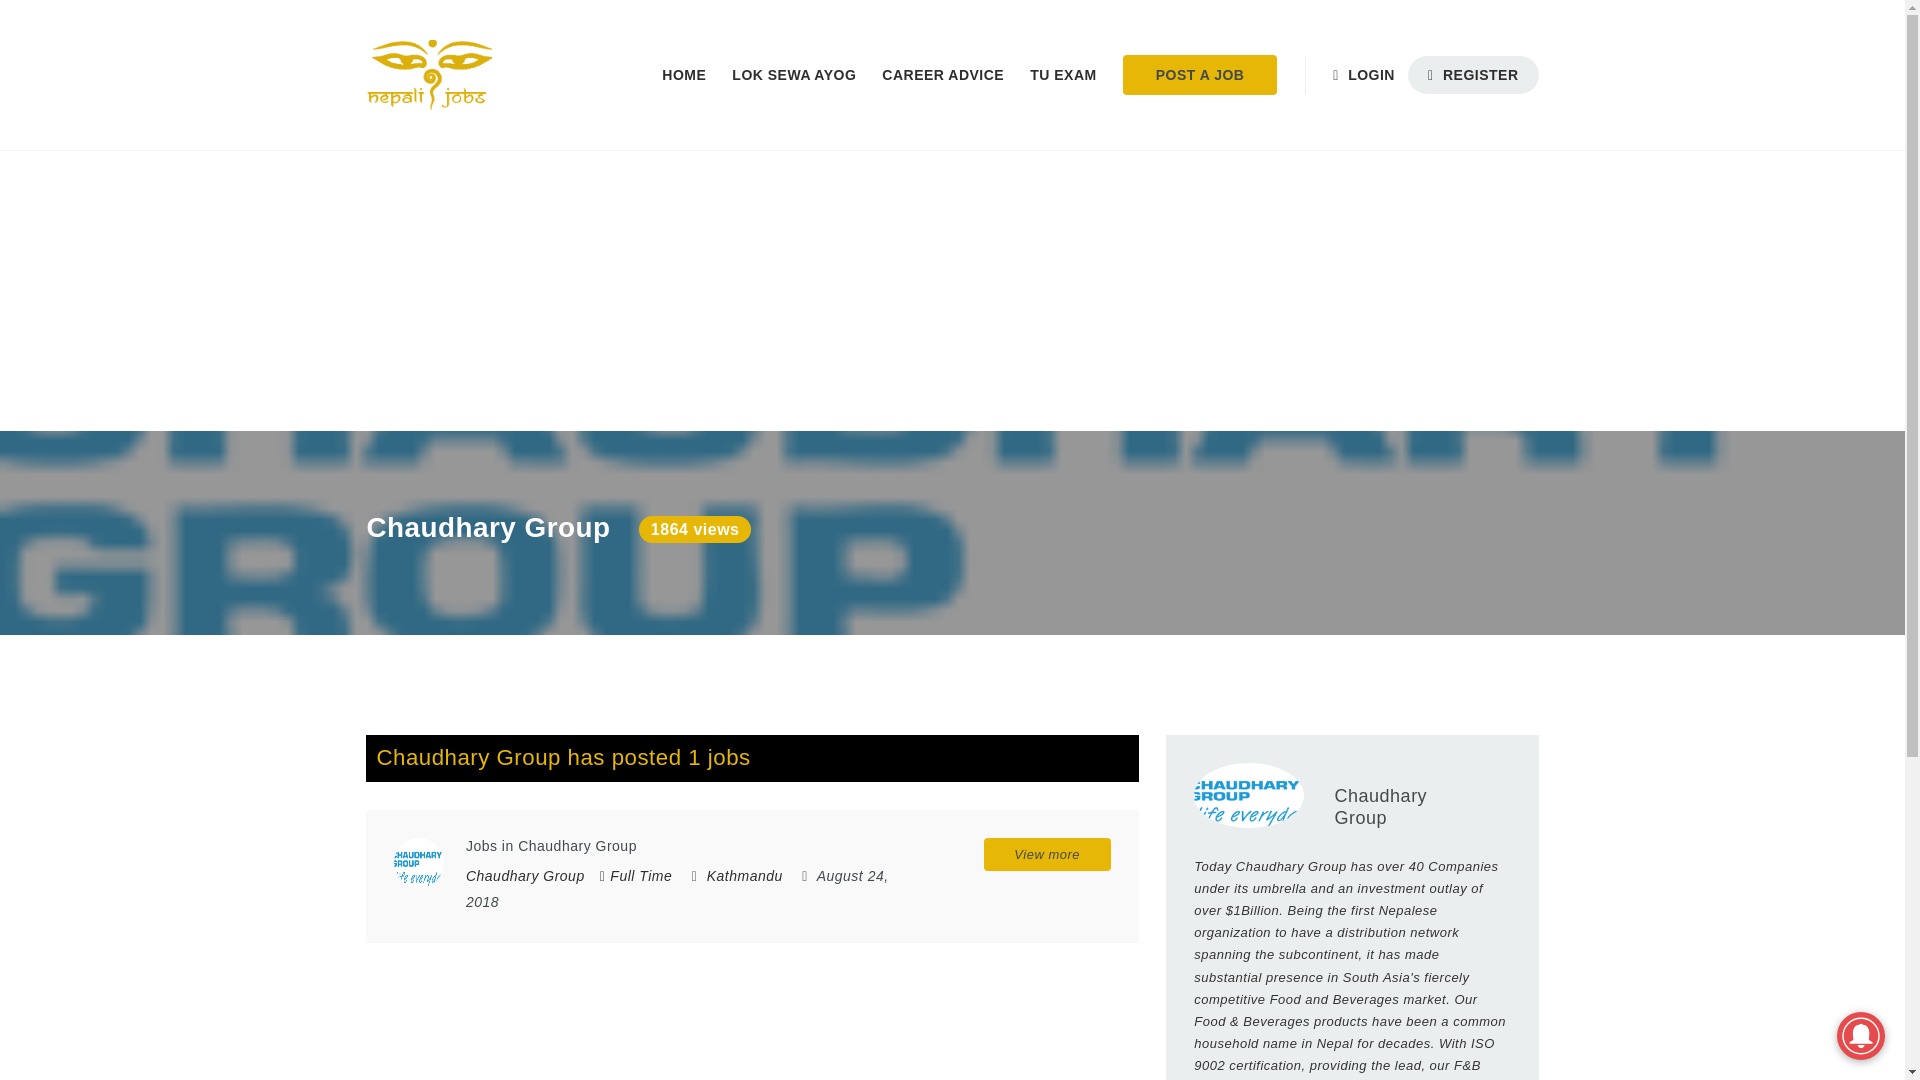 This screenshot has width=1920, height=1080. What do you see at coordinates (794, 75) in the screenshot?
I see `LOK SEWA AYOG` at bounding box center [794, 75].